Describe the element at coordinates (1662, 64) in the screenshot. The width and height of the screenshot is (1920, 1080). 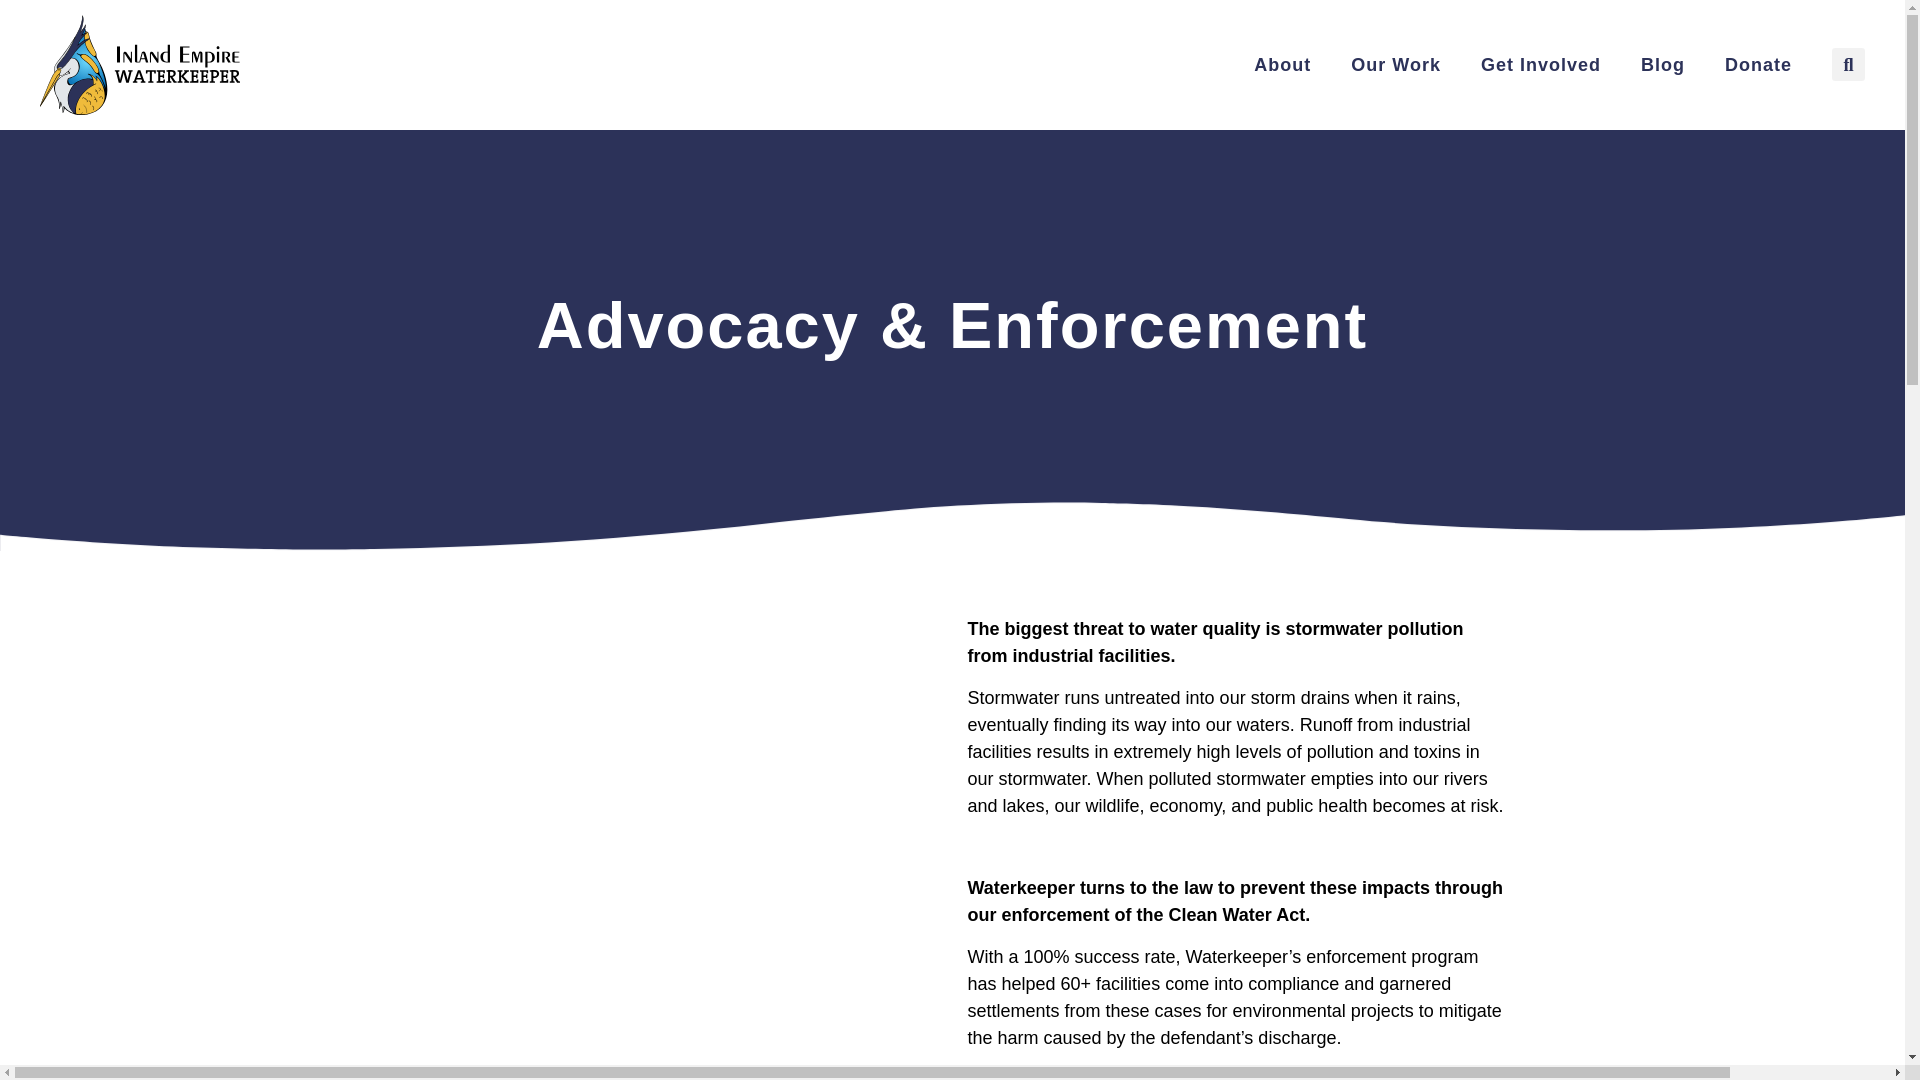
I see `Blog` at that location.